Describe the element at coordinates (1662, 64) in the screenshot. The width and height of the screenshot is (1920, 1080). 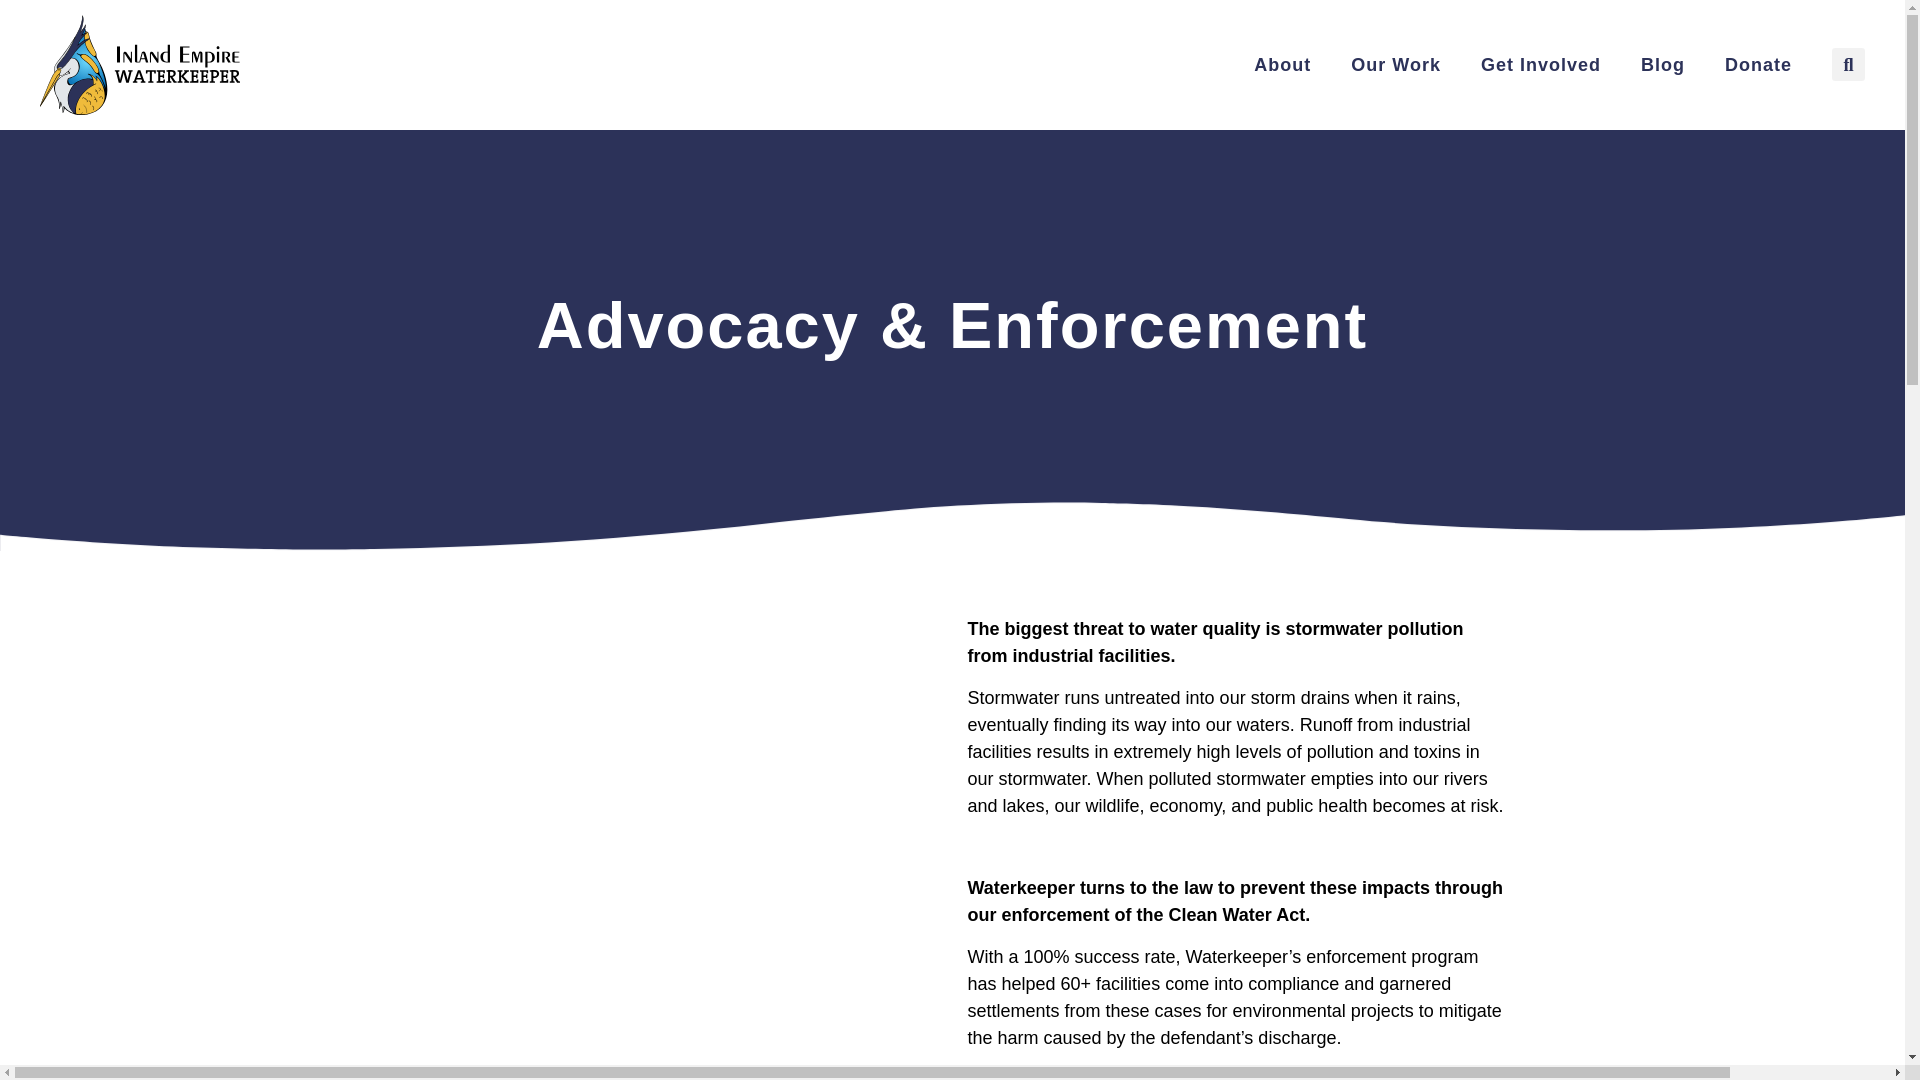
I see `Blog` at that location.